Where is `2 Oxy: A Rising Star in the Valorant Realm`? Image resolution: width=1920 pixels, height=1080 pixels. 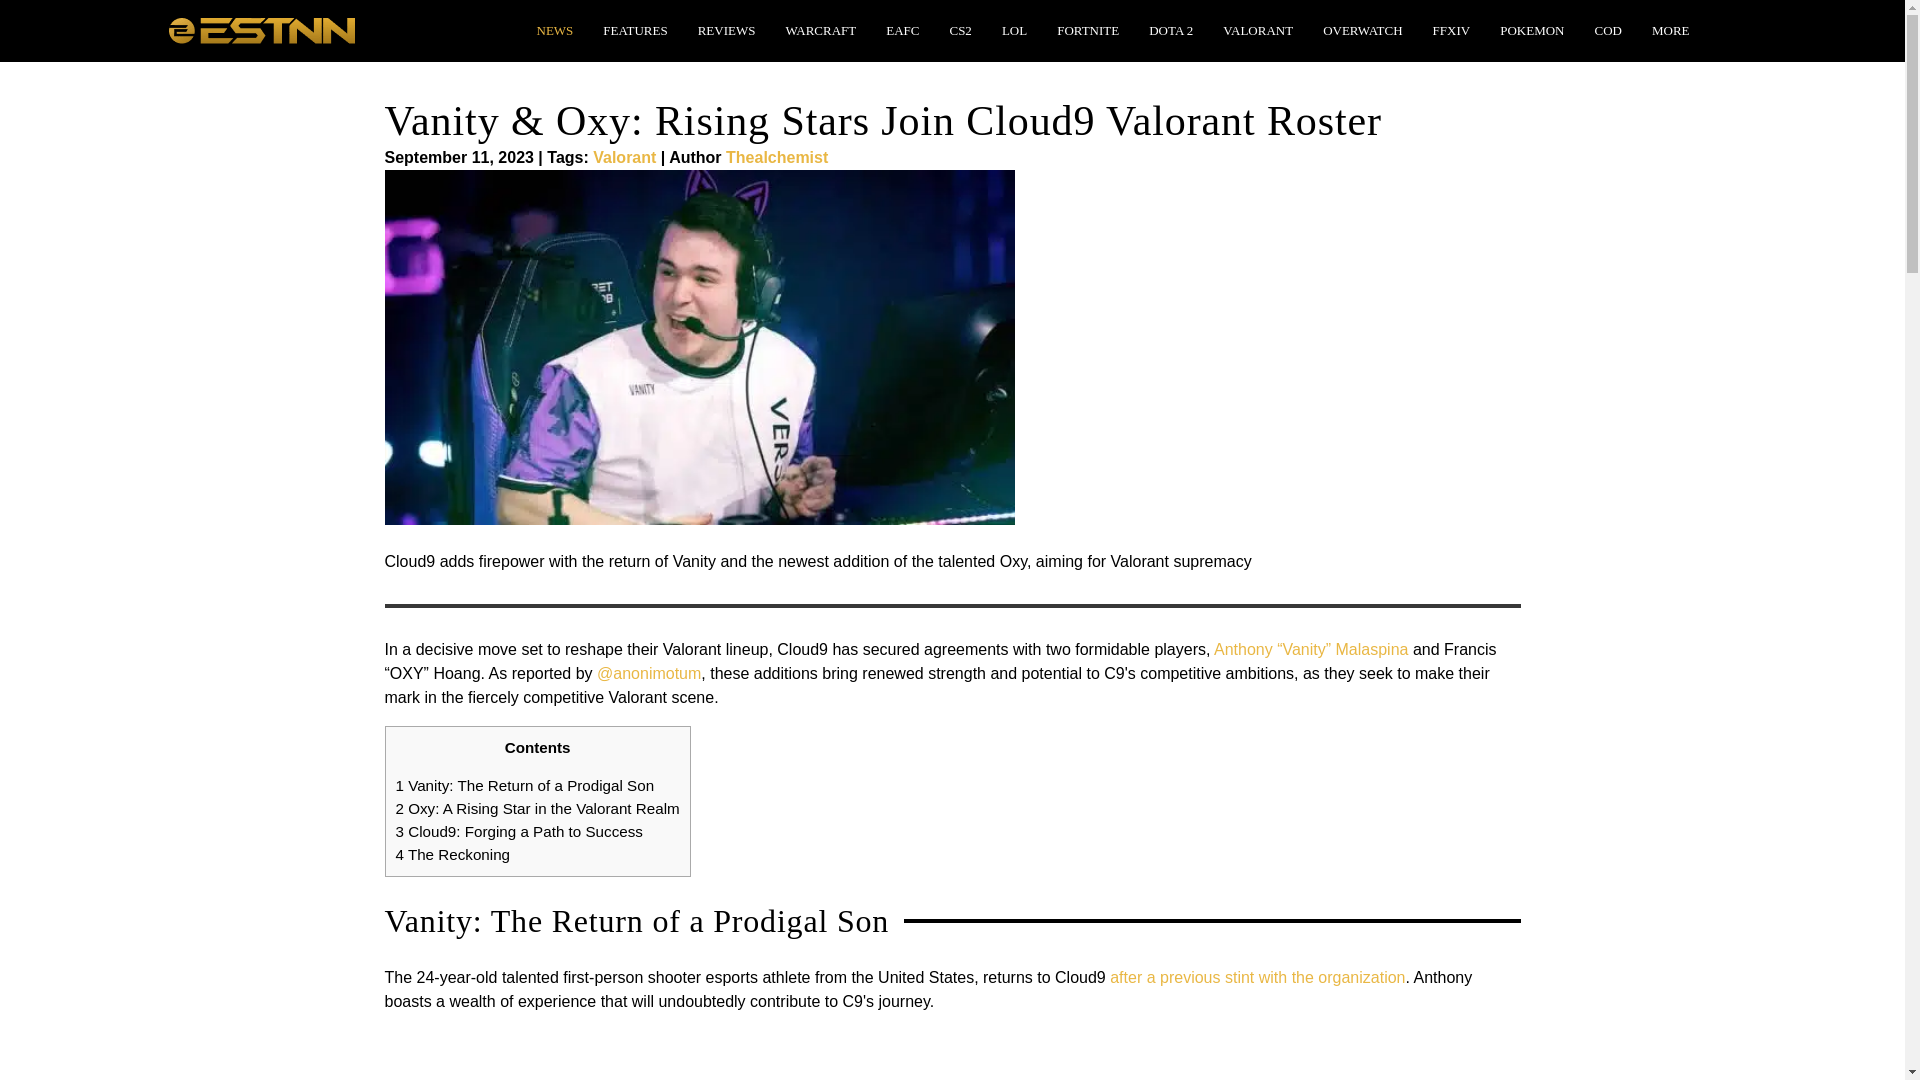 2 Oxy: A Rising Star in the Valorant Realm is located at coordinates (537, 808).